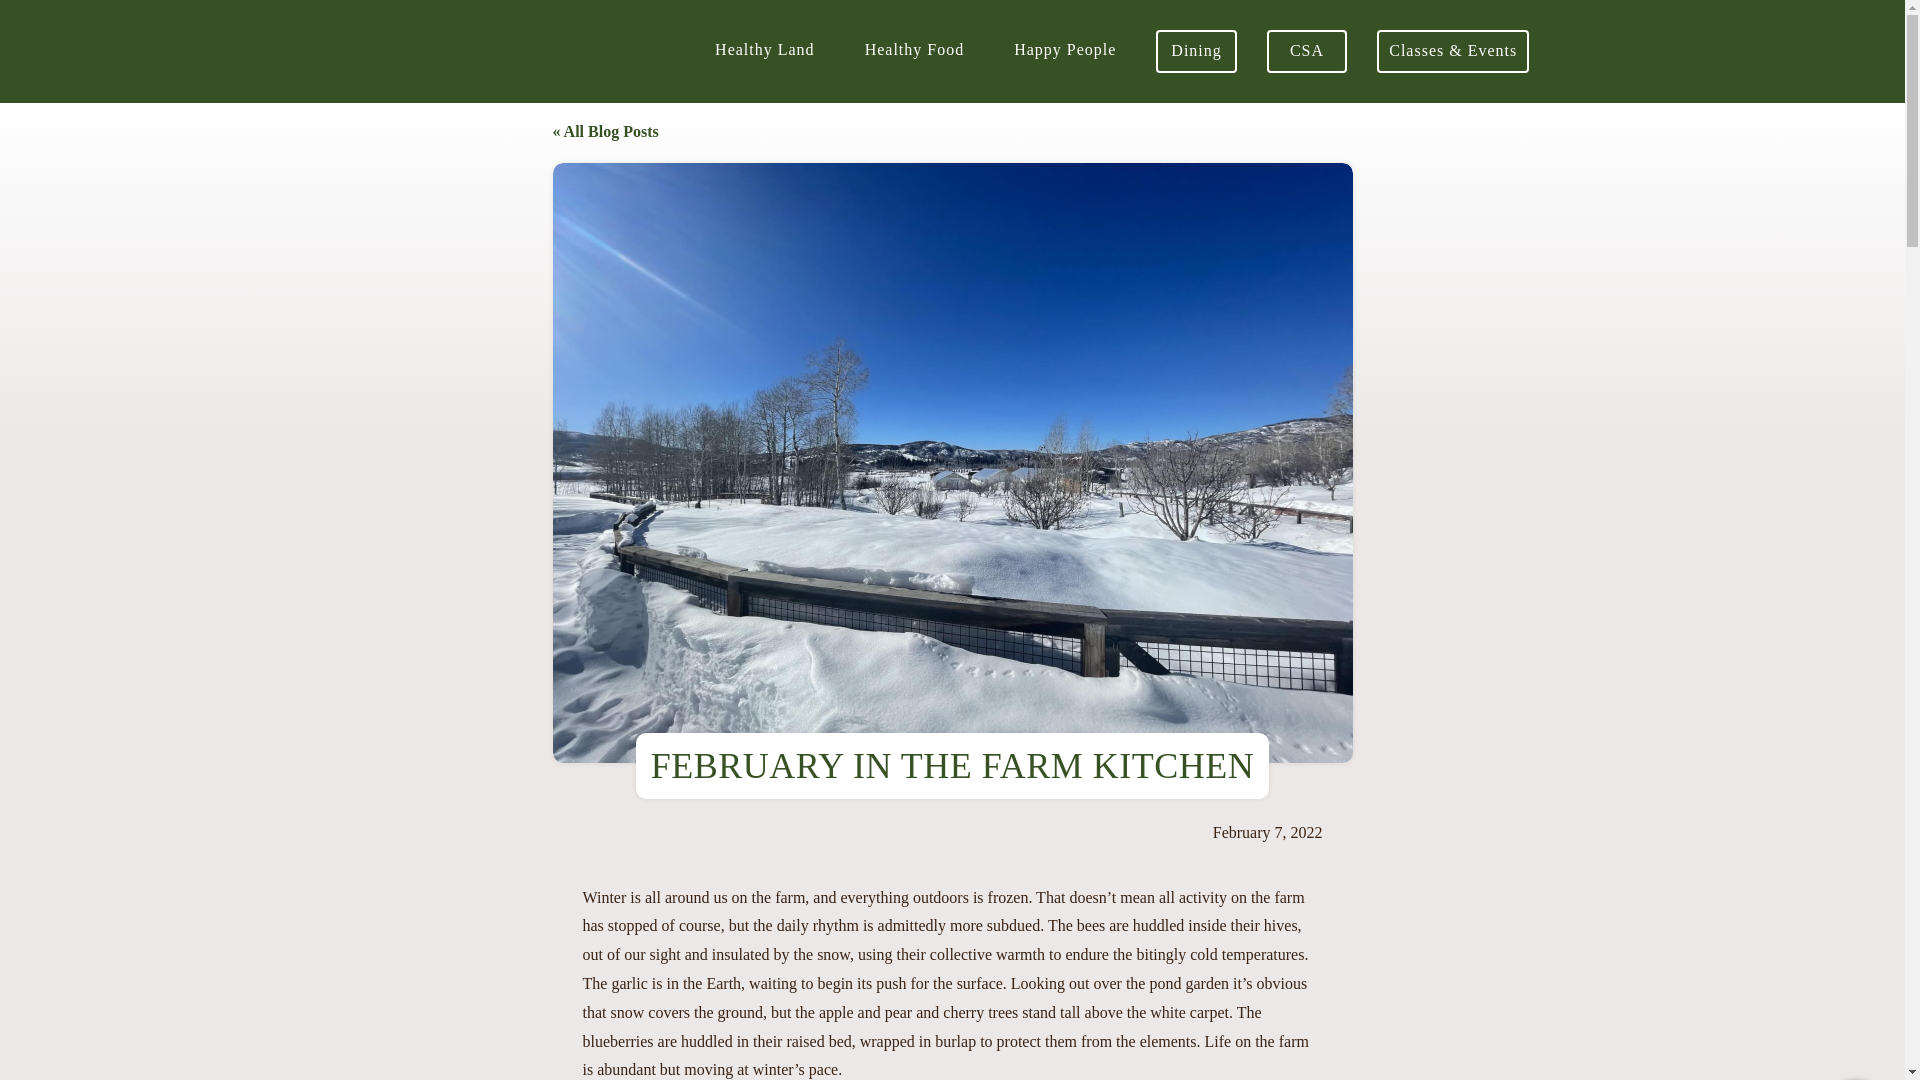 This screenshot has height=1080, width=1920. I want to click on Healthy Land, so click(764, 52).